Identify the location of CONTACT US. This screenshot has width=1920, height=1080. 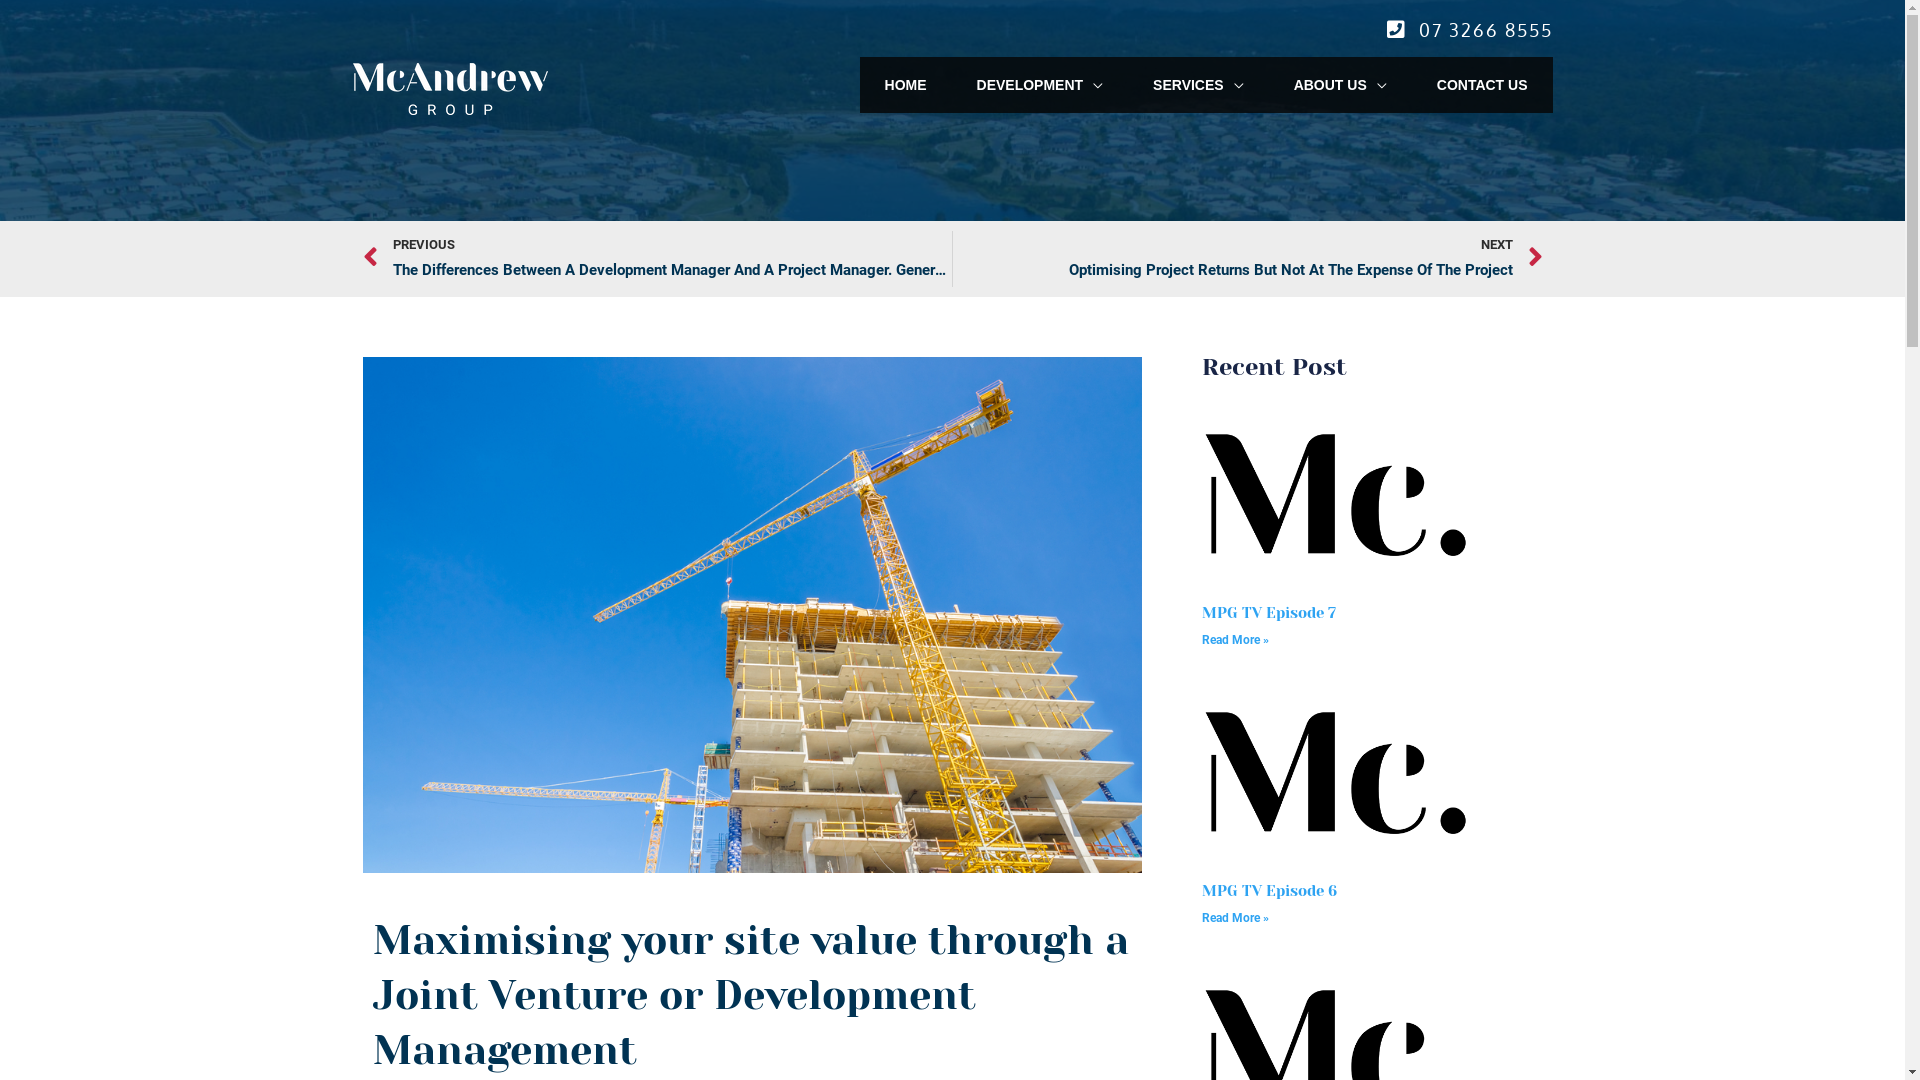
(1482, 85).